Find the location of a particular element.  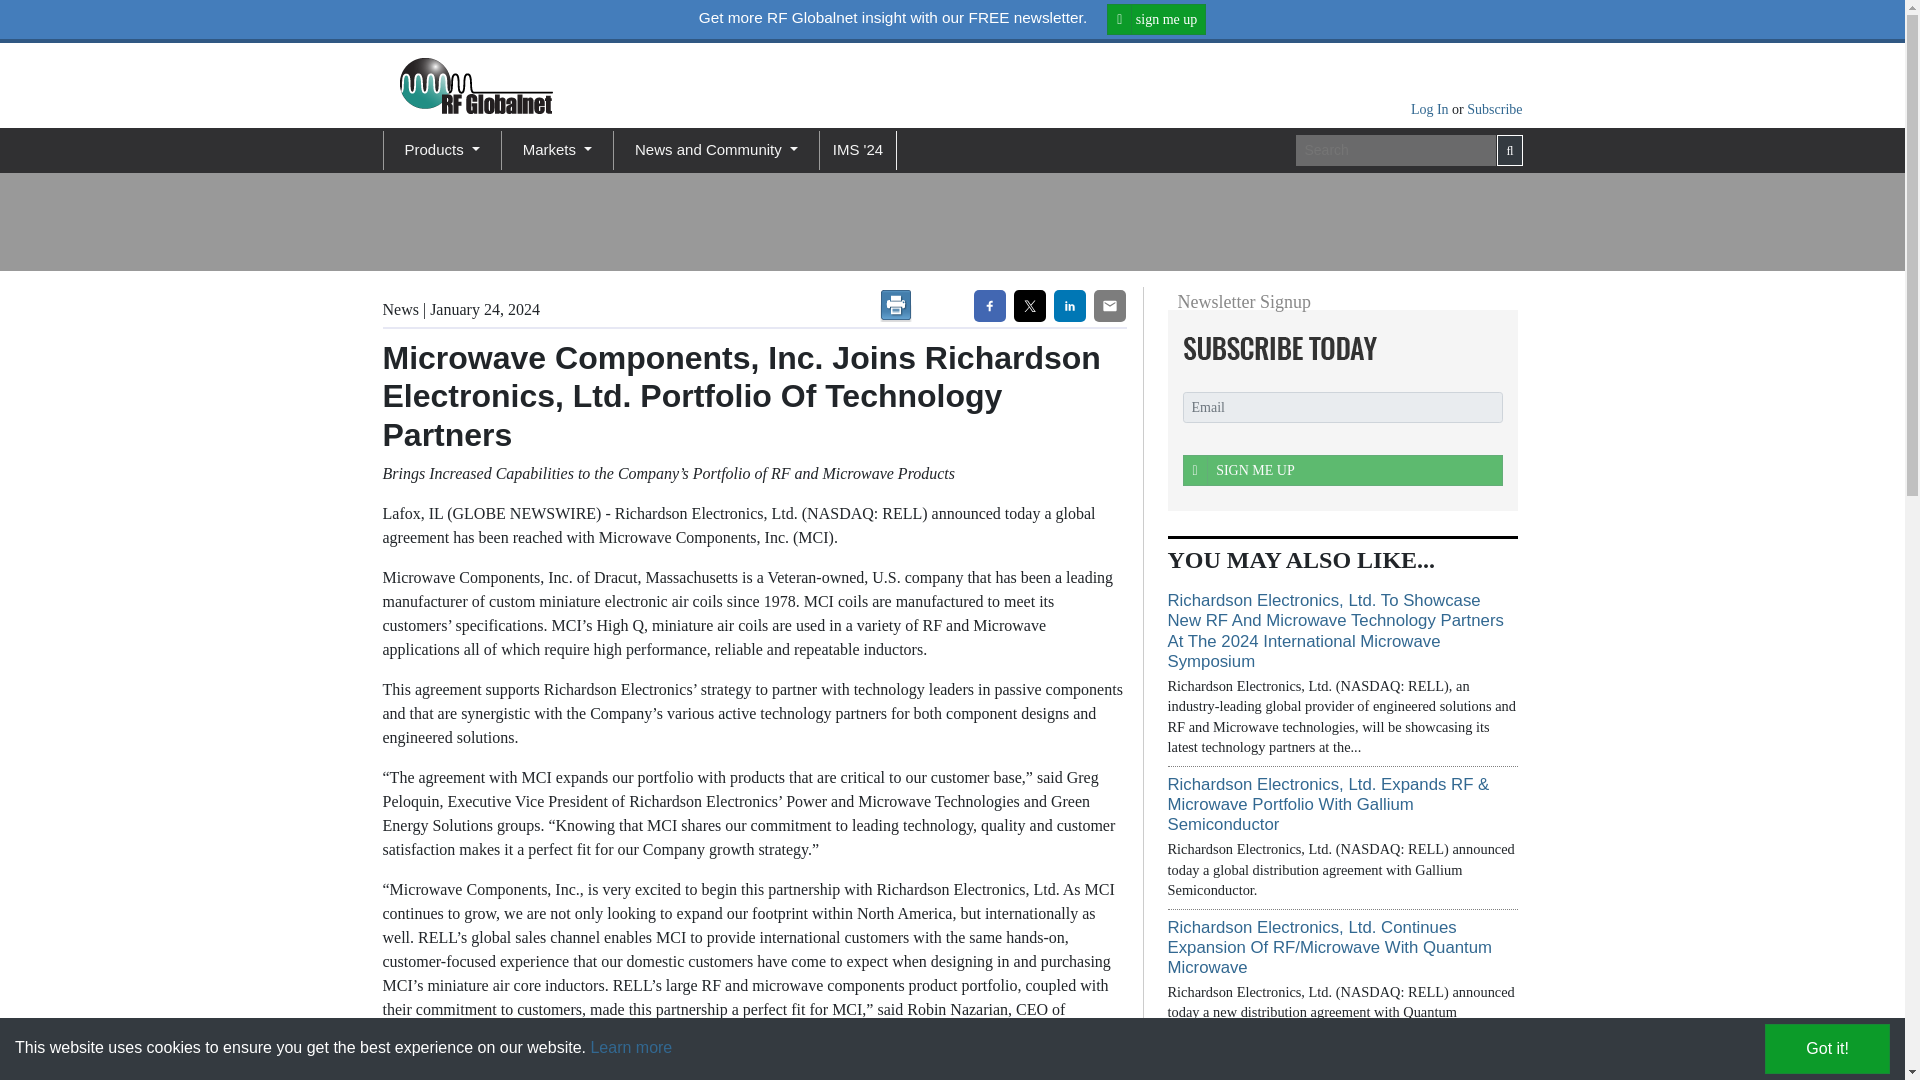

Subscribe is located at coordinates (1494, 108).